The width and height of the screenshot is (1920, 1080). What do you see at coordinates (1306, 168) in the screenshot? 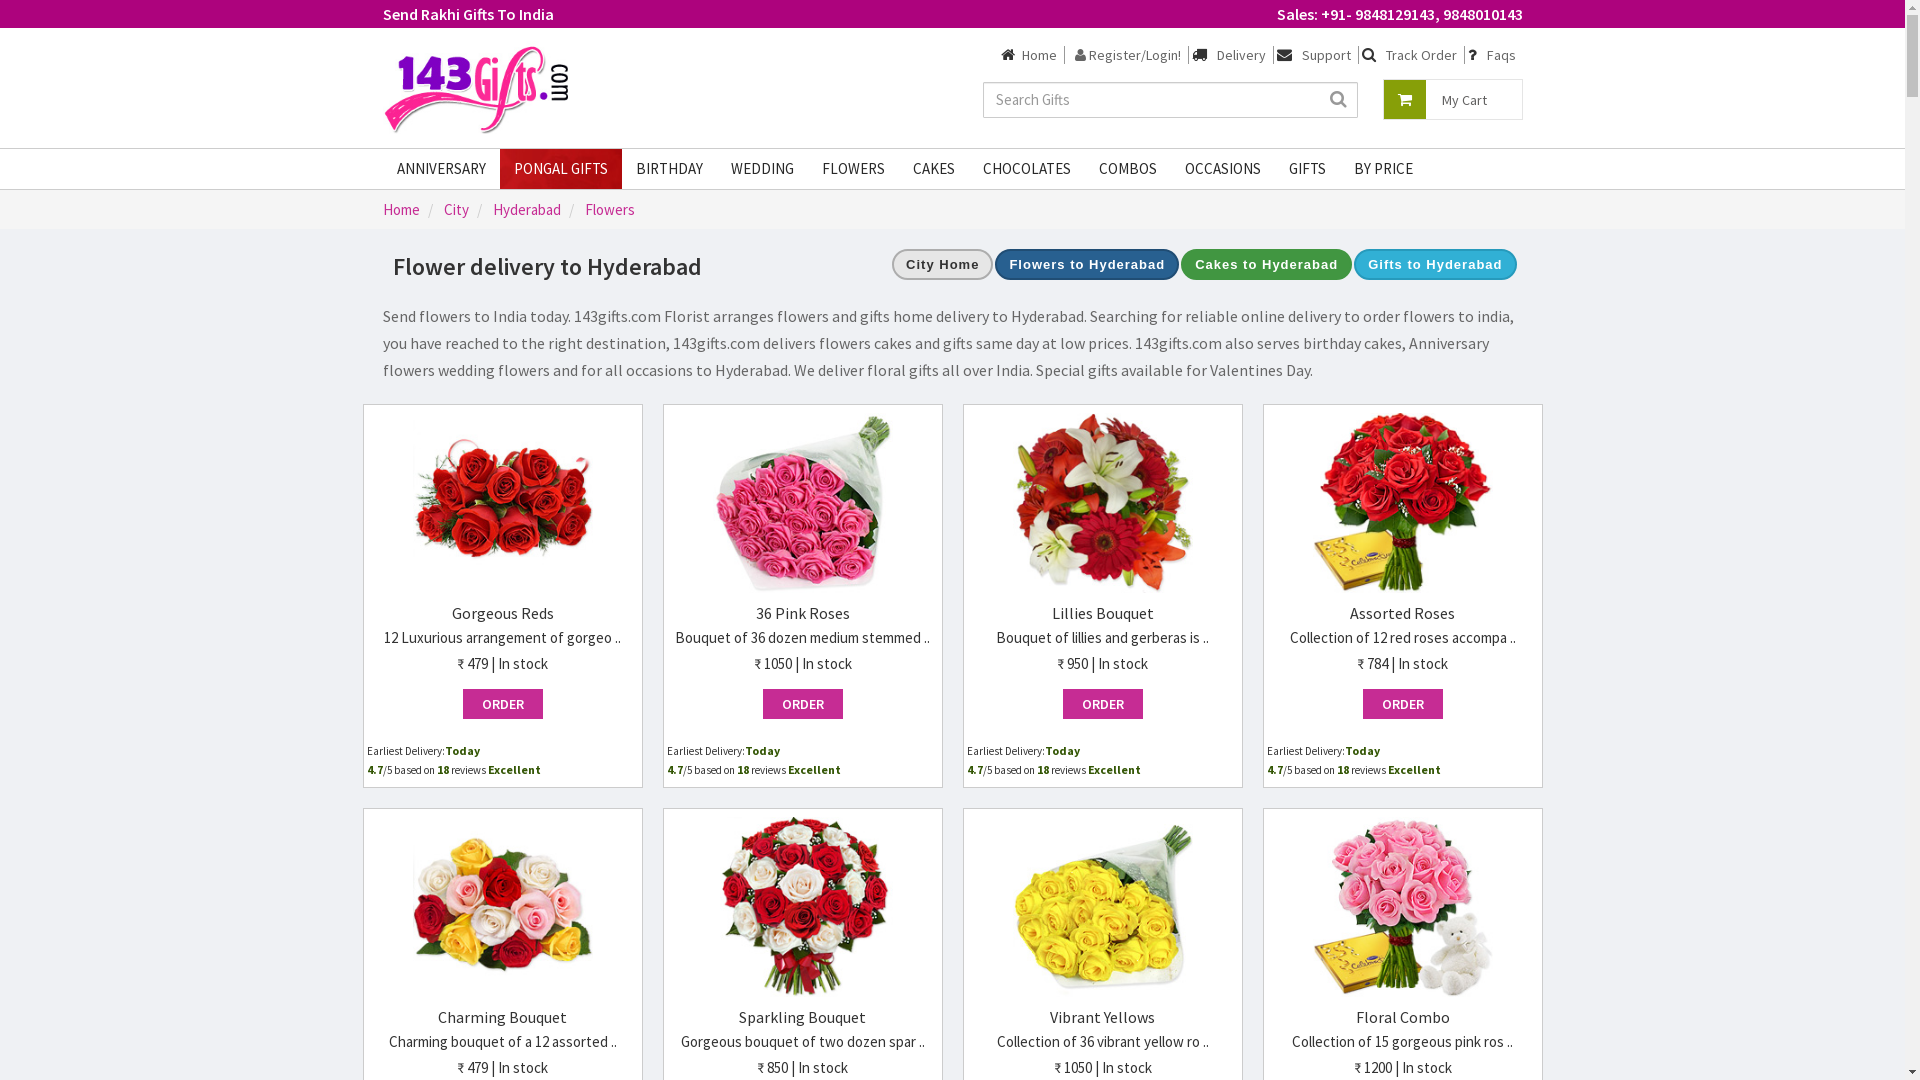
I see `GIFTS` at bounding box center [1306, 168].